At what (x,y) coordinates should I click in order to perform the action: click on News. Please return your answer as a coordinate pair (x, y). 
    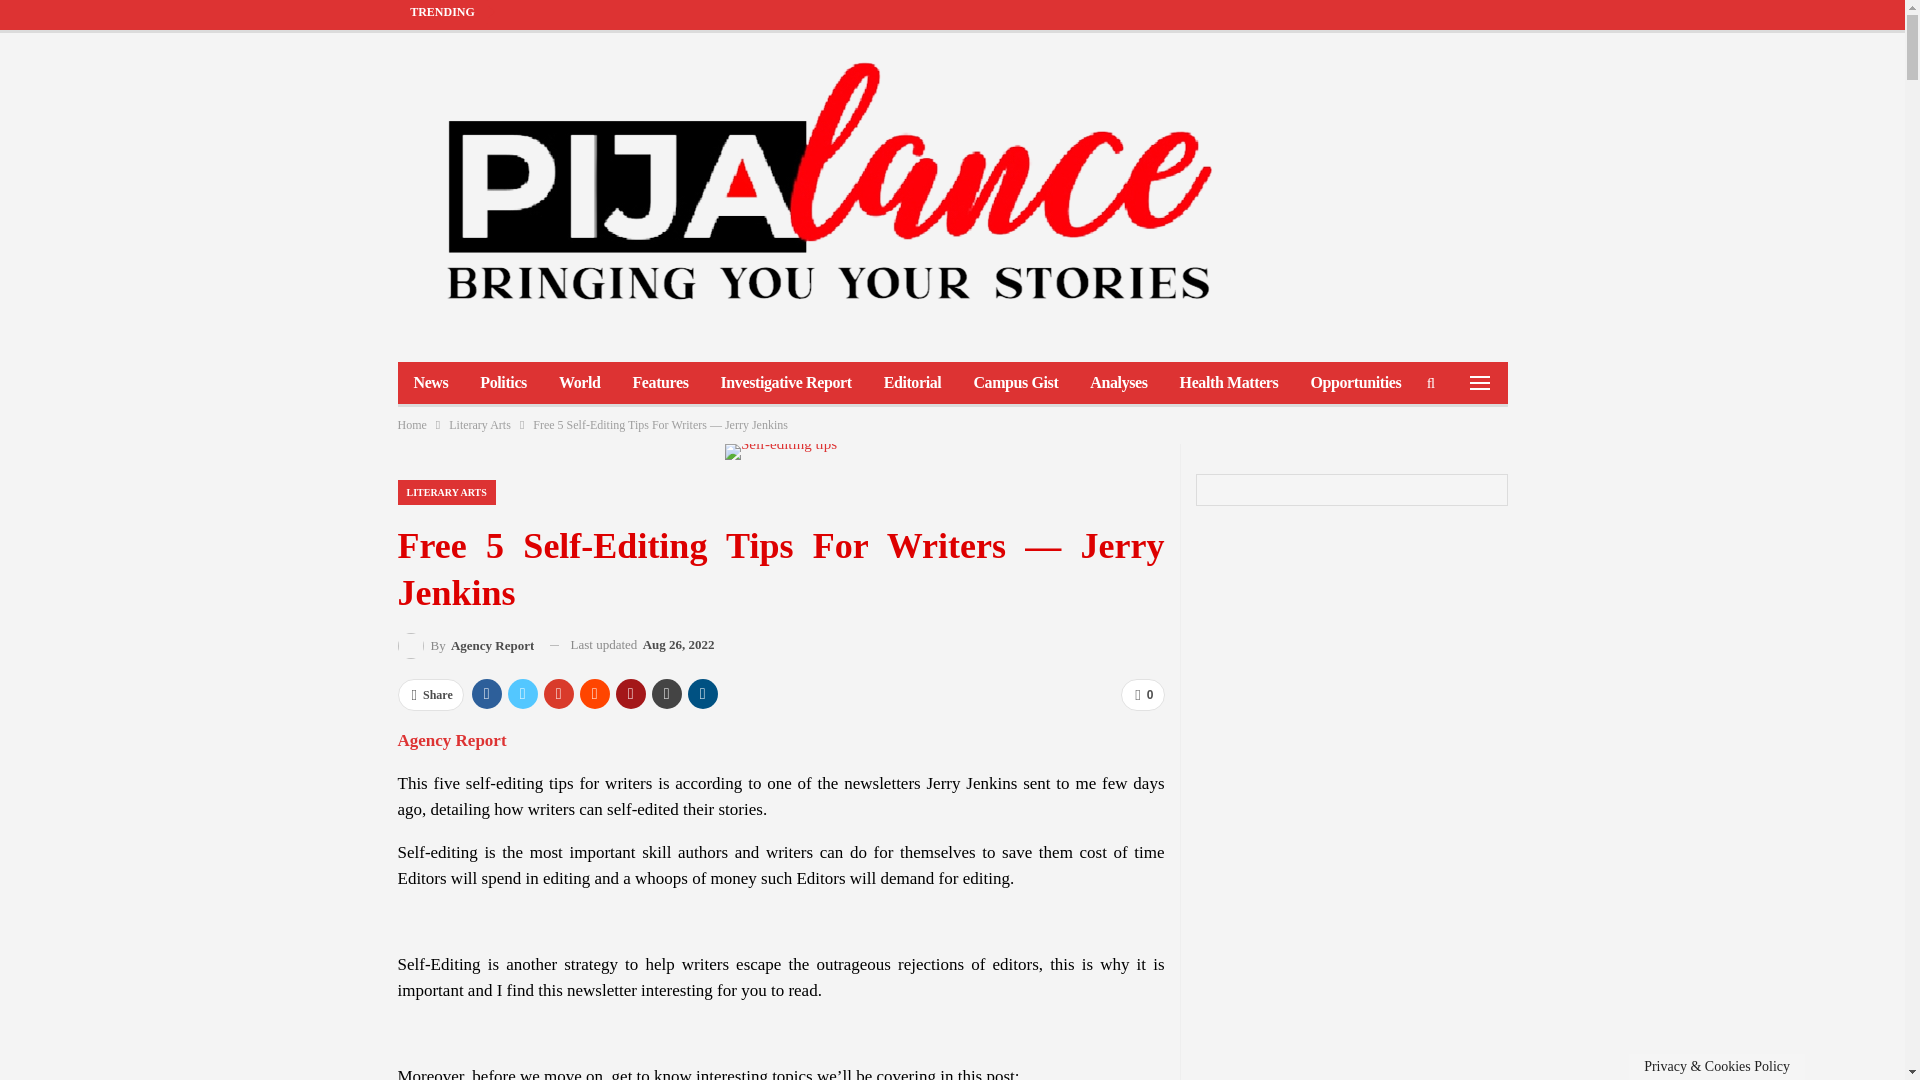
    Looking at the image, I should click on (430, 382).